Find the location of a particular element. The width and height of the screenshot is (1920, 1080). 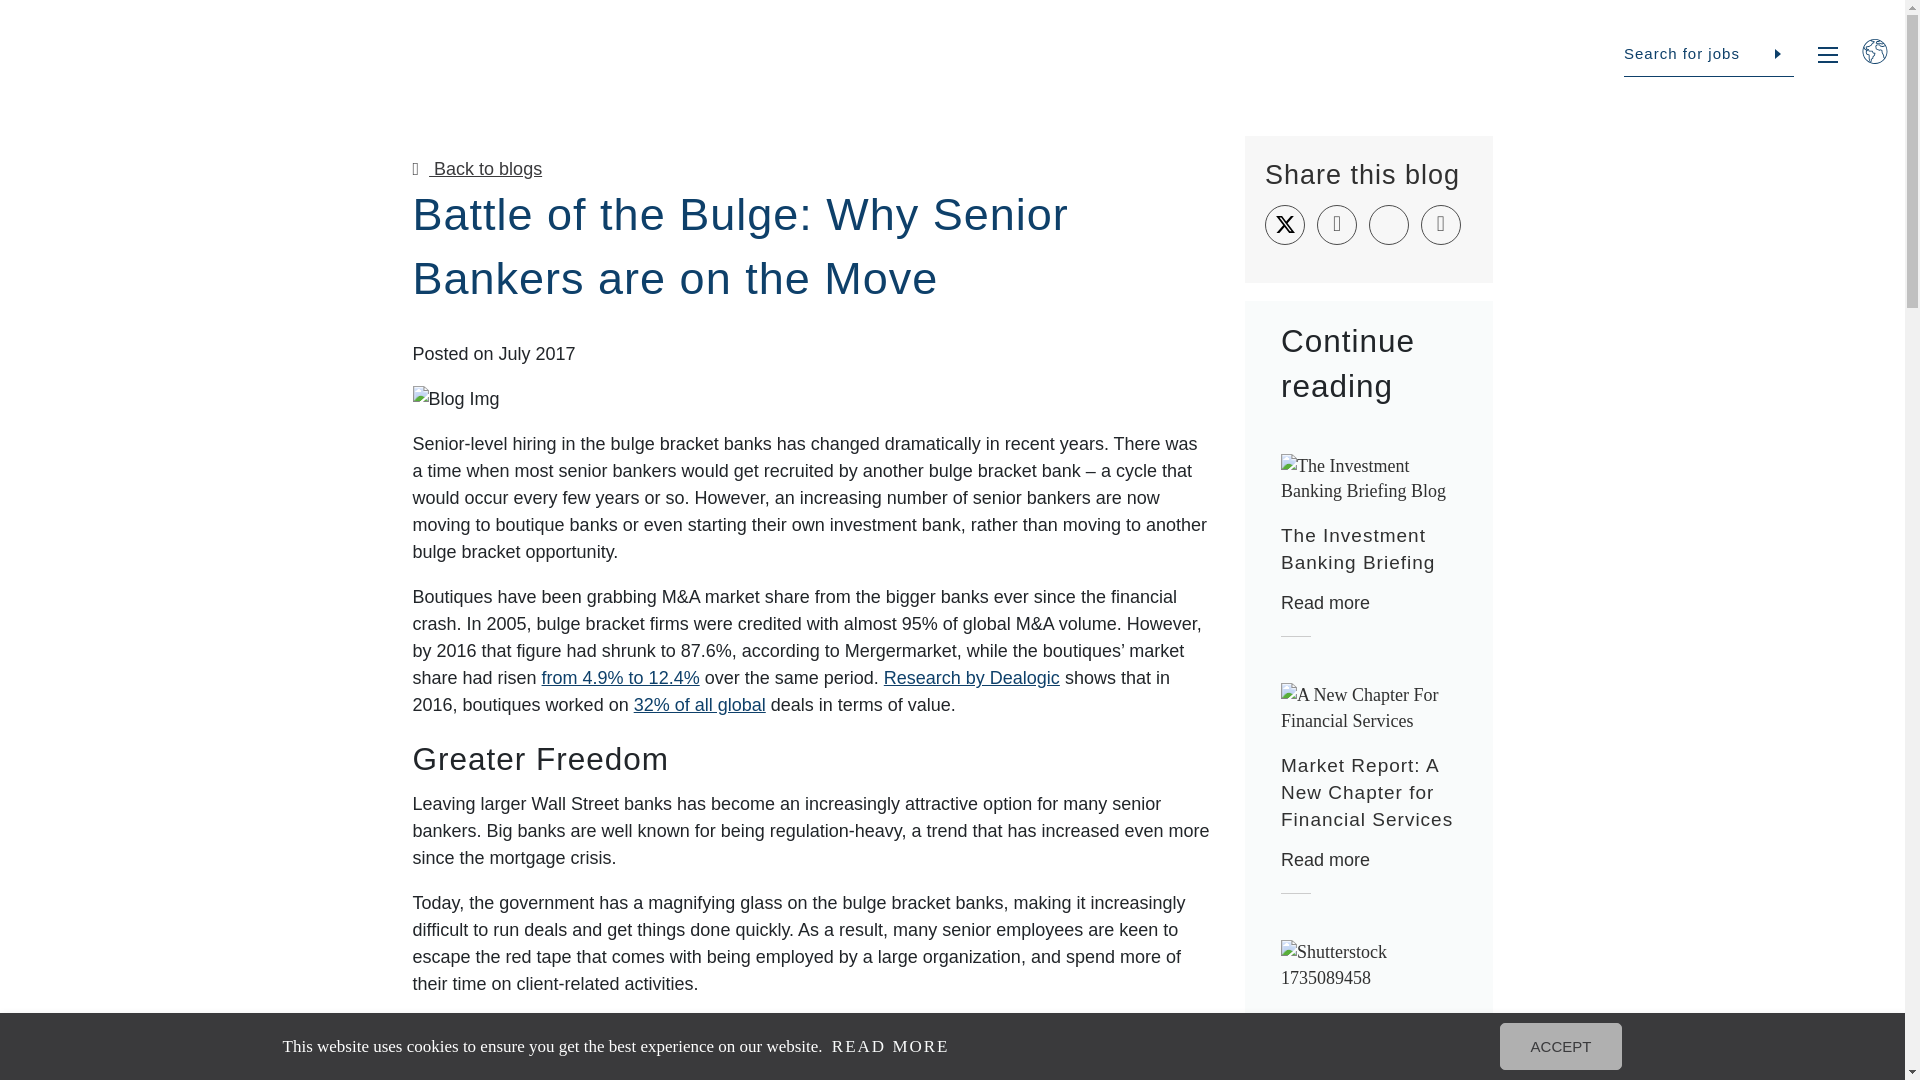

ACCEPT is located at coordinates (1580, 1046).